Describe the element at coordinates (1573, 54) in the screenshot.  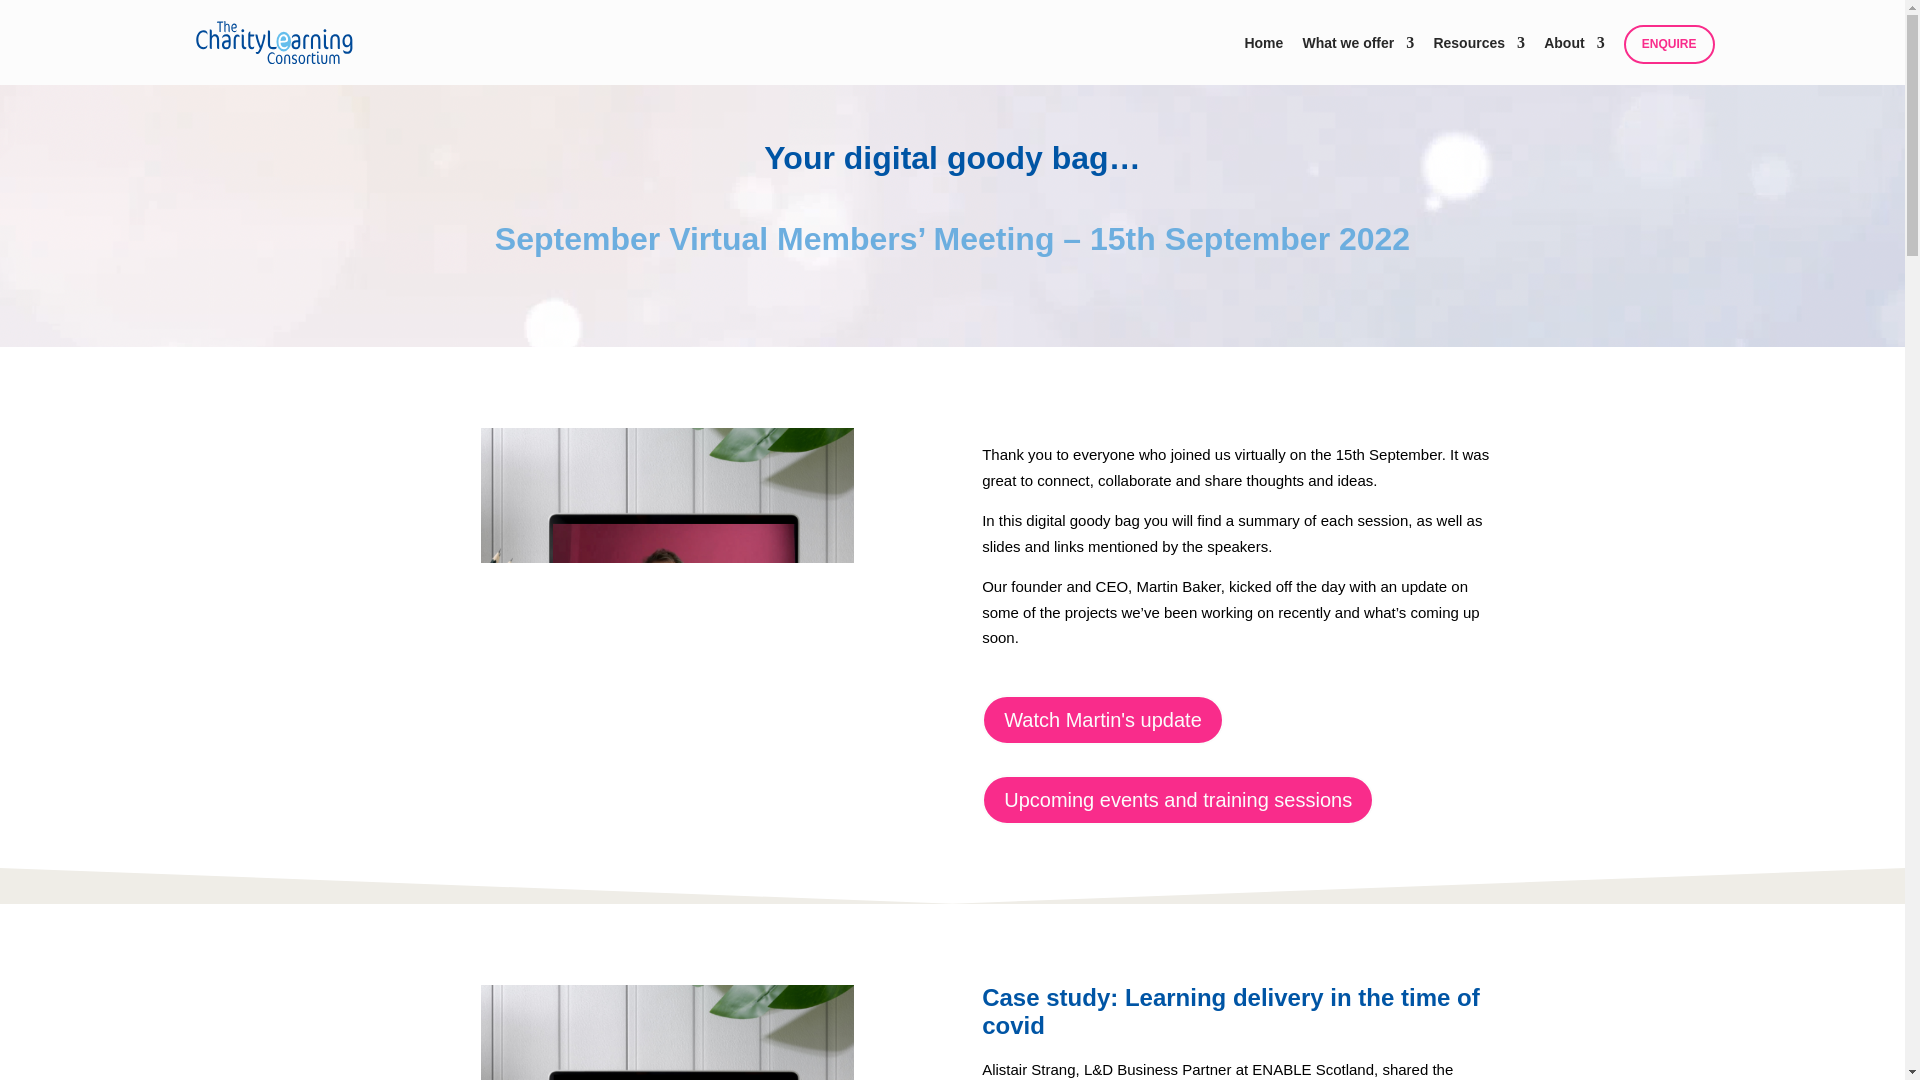
I see `About` at that location.